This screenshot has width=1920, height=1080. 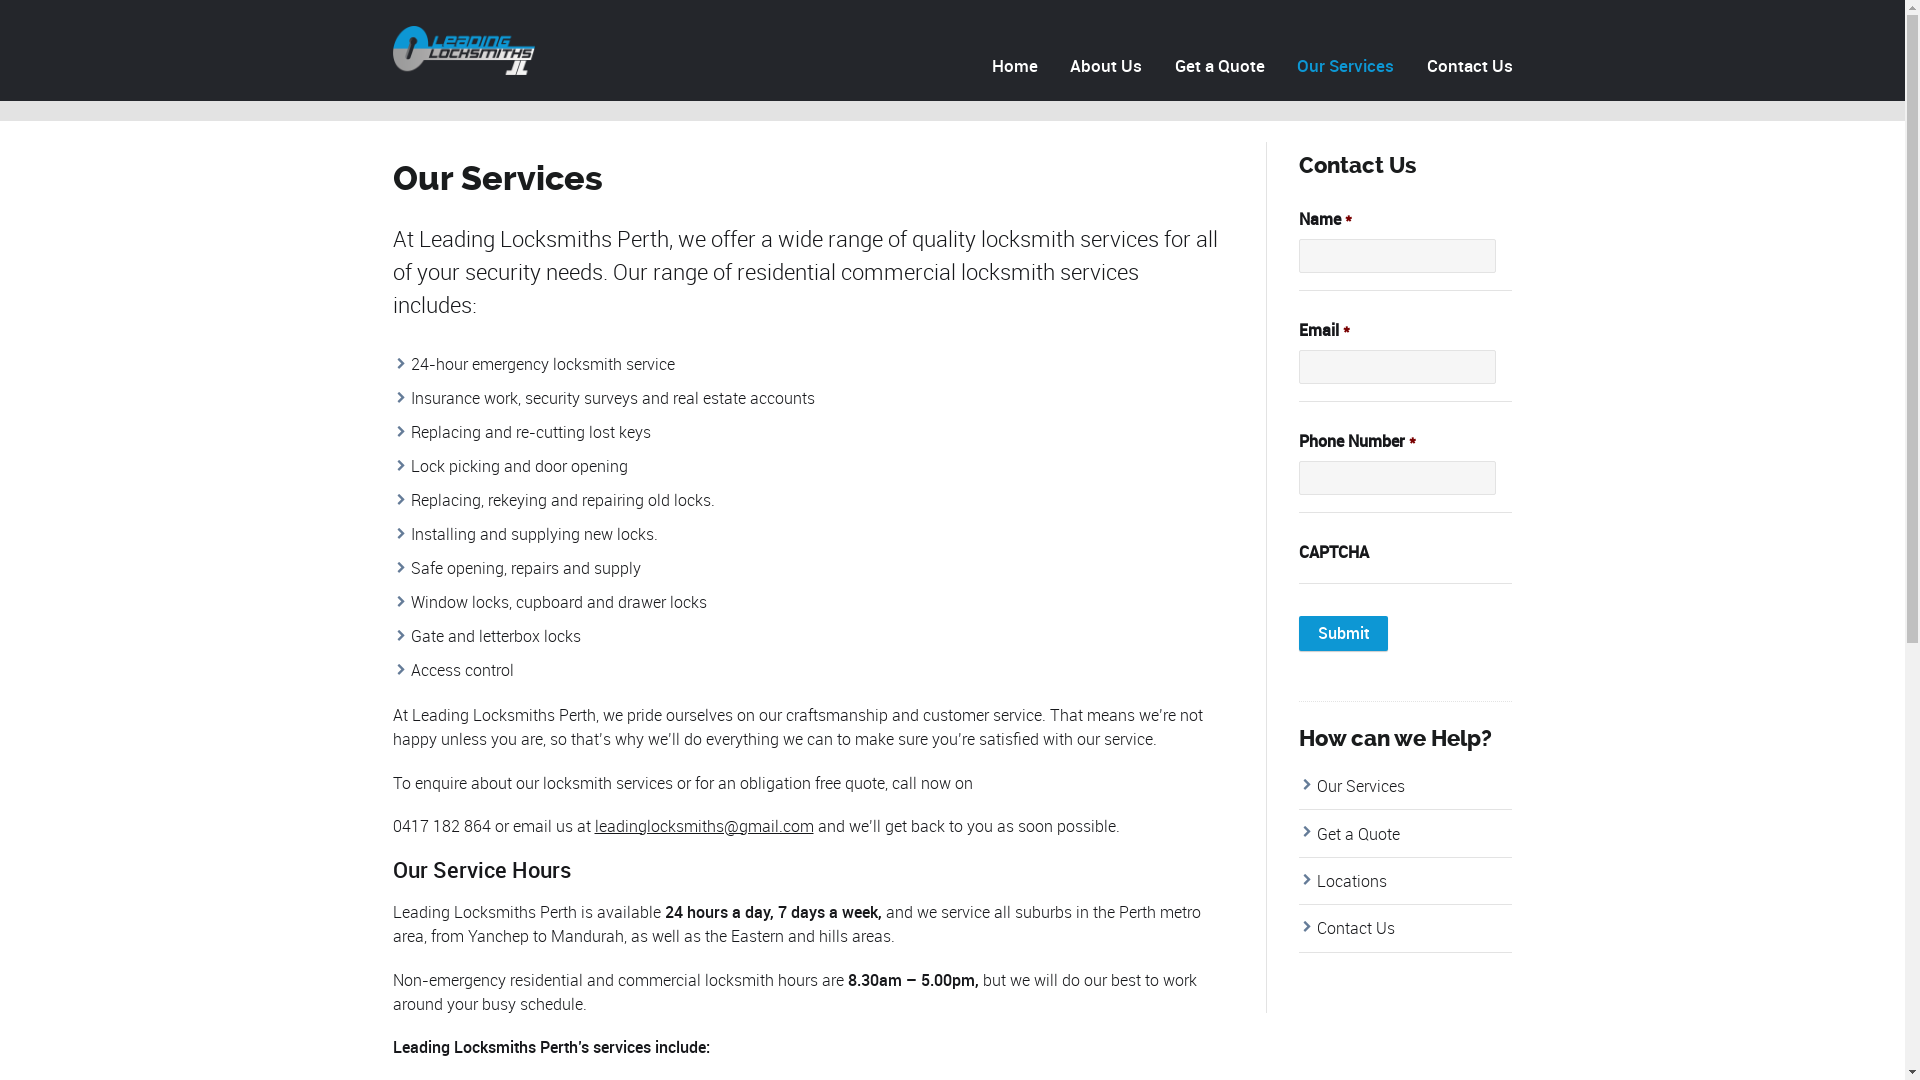 What do you see at coordinates (704, 826) in the screenshot?
I see `leadinglocksmiths@gmail.com` at bounding box center [704, 826].